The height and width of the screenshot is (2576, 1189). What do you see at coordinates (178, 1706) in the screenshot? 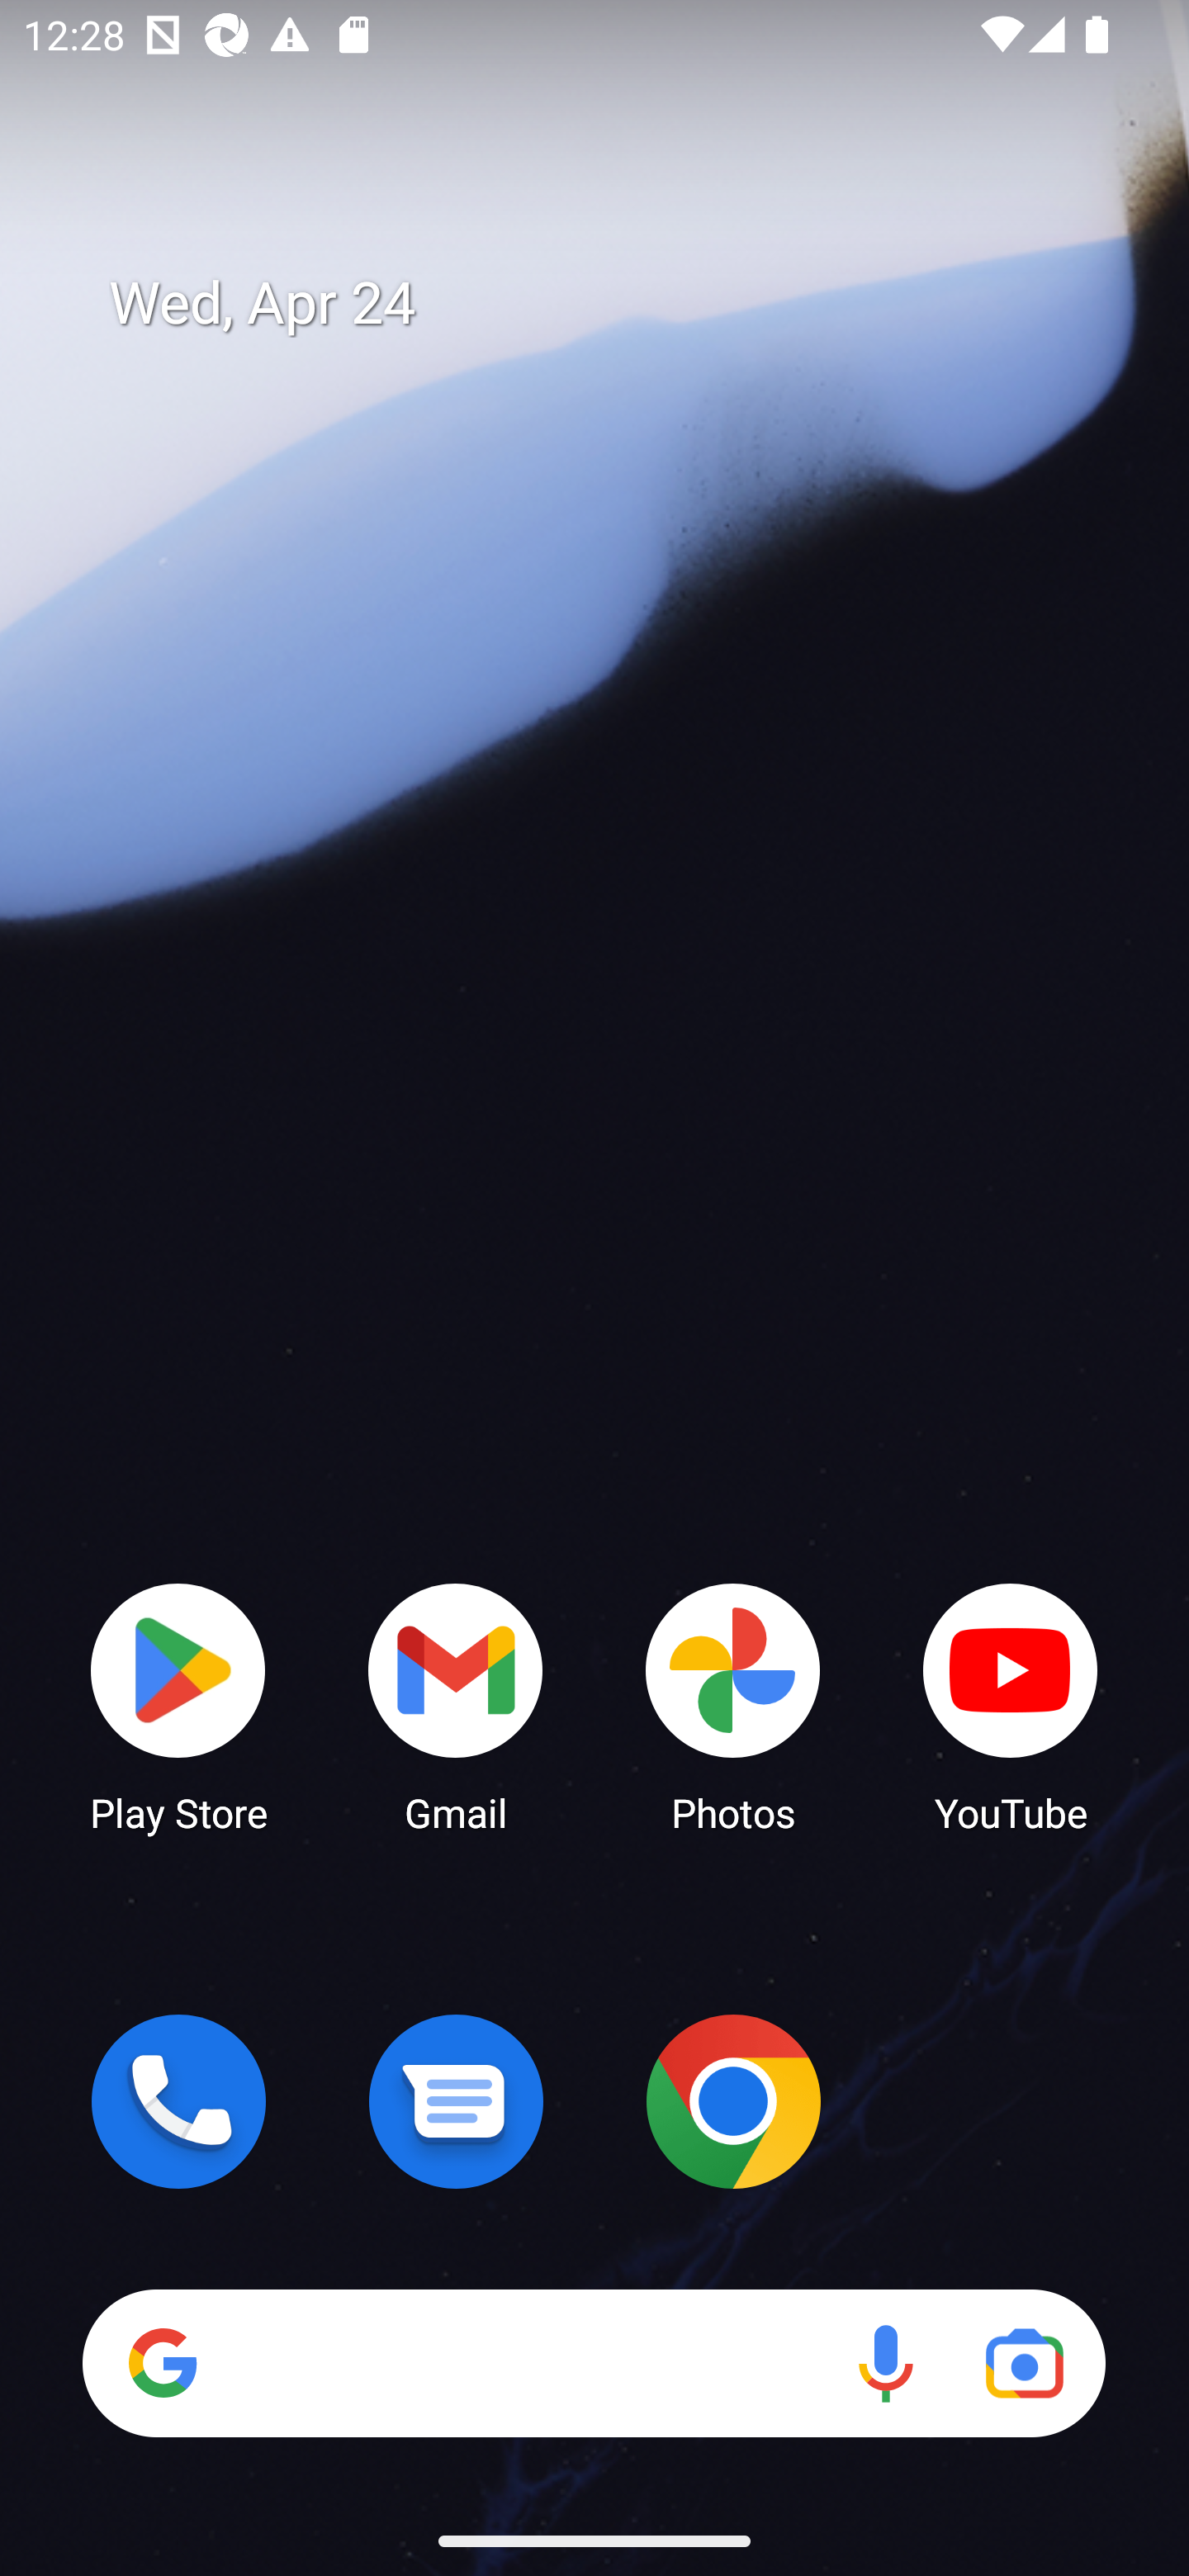
I see `Play Store` at bounding box center [178, 1706].